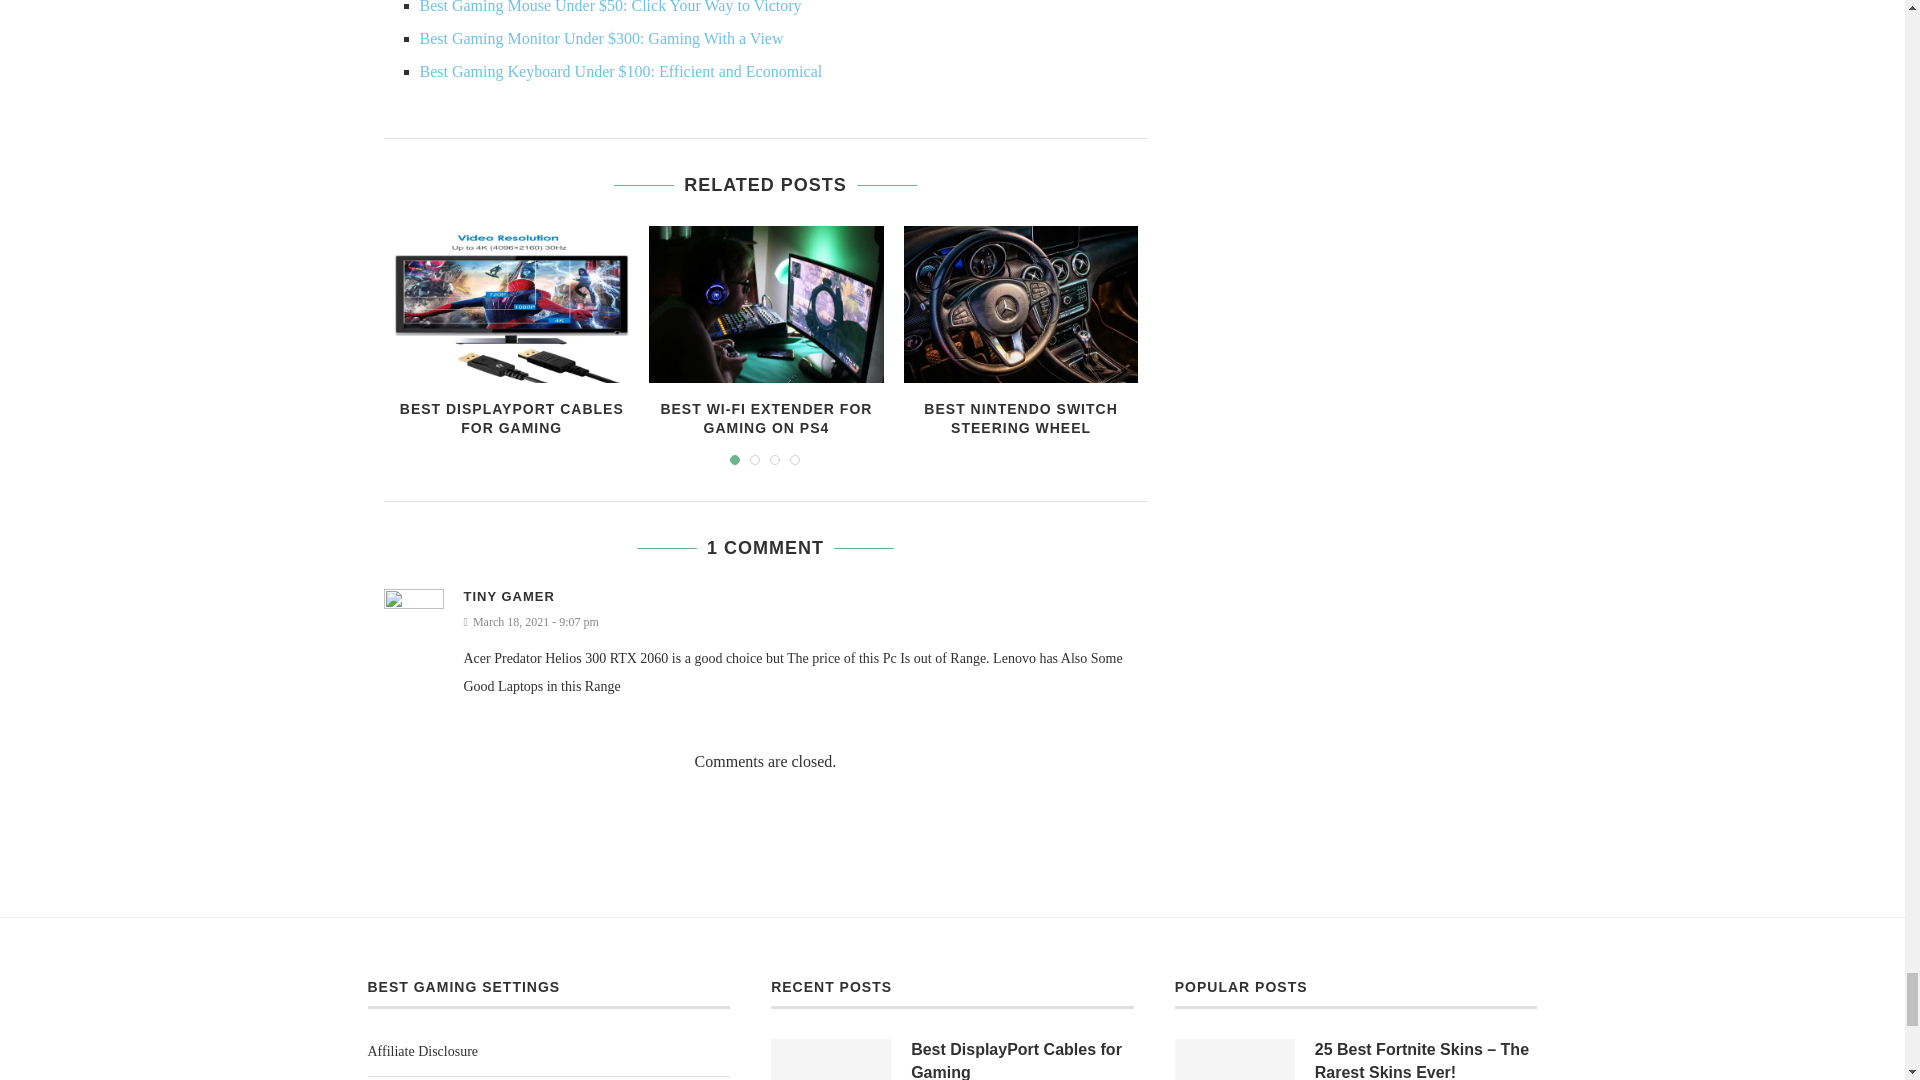 The image size is (1920, 1080). Describe the element at coordinates (511, 304) in the screenshot. I see `Best DisplayPort Cables for Gaming` at that location.